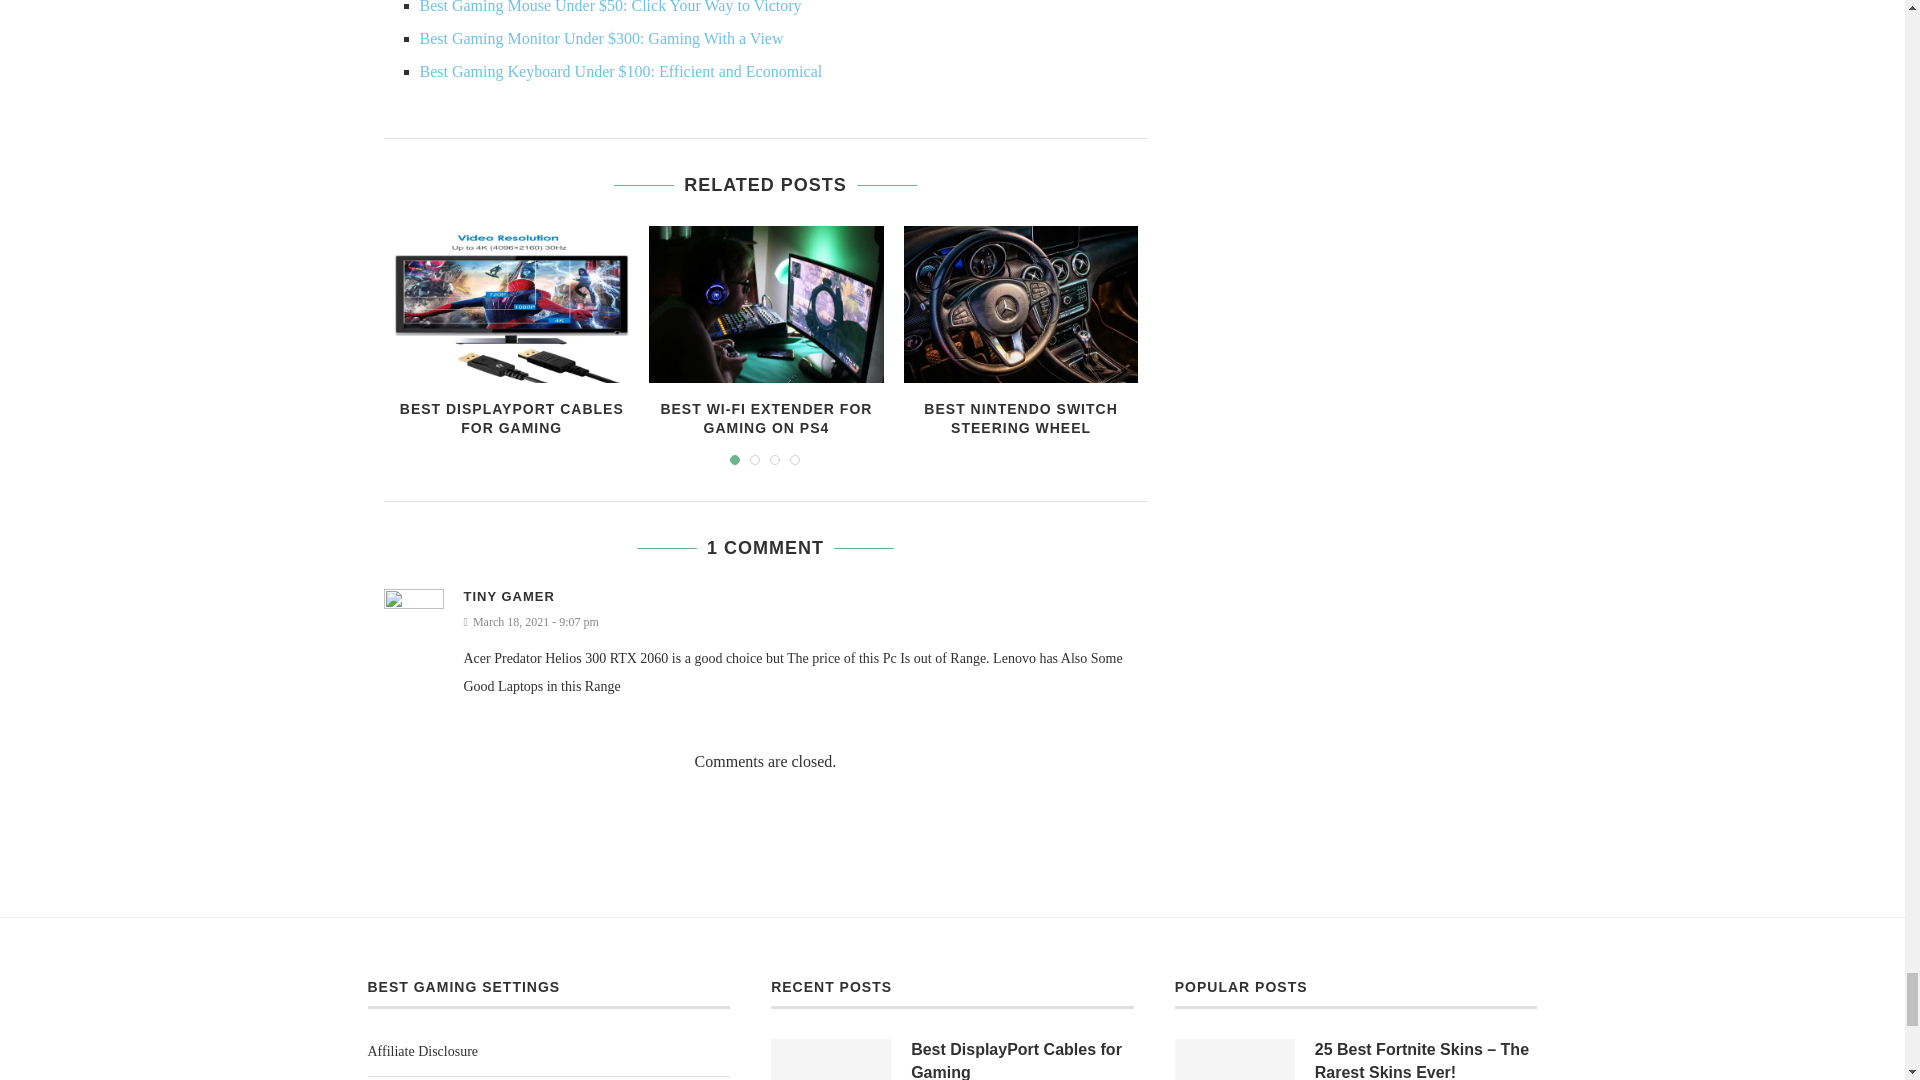 The image size is (1920, 1080). Describe the element at coordinates (511, 304) in the screenshot. I see `Best DisplayPort Cables for Gaming` at that location.